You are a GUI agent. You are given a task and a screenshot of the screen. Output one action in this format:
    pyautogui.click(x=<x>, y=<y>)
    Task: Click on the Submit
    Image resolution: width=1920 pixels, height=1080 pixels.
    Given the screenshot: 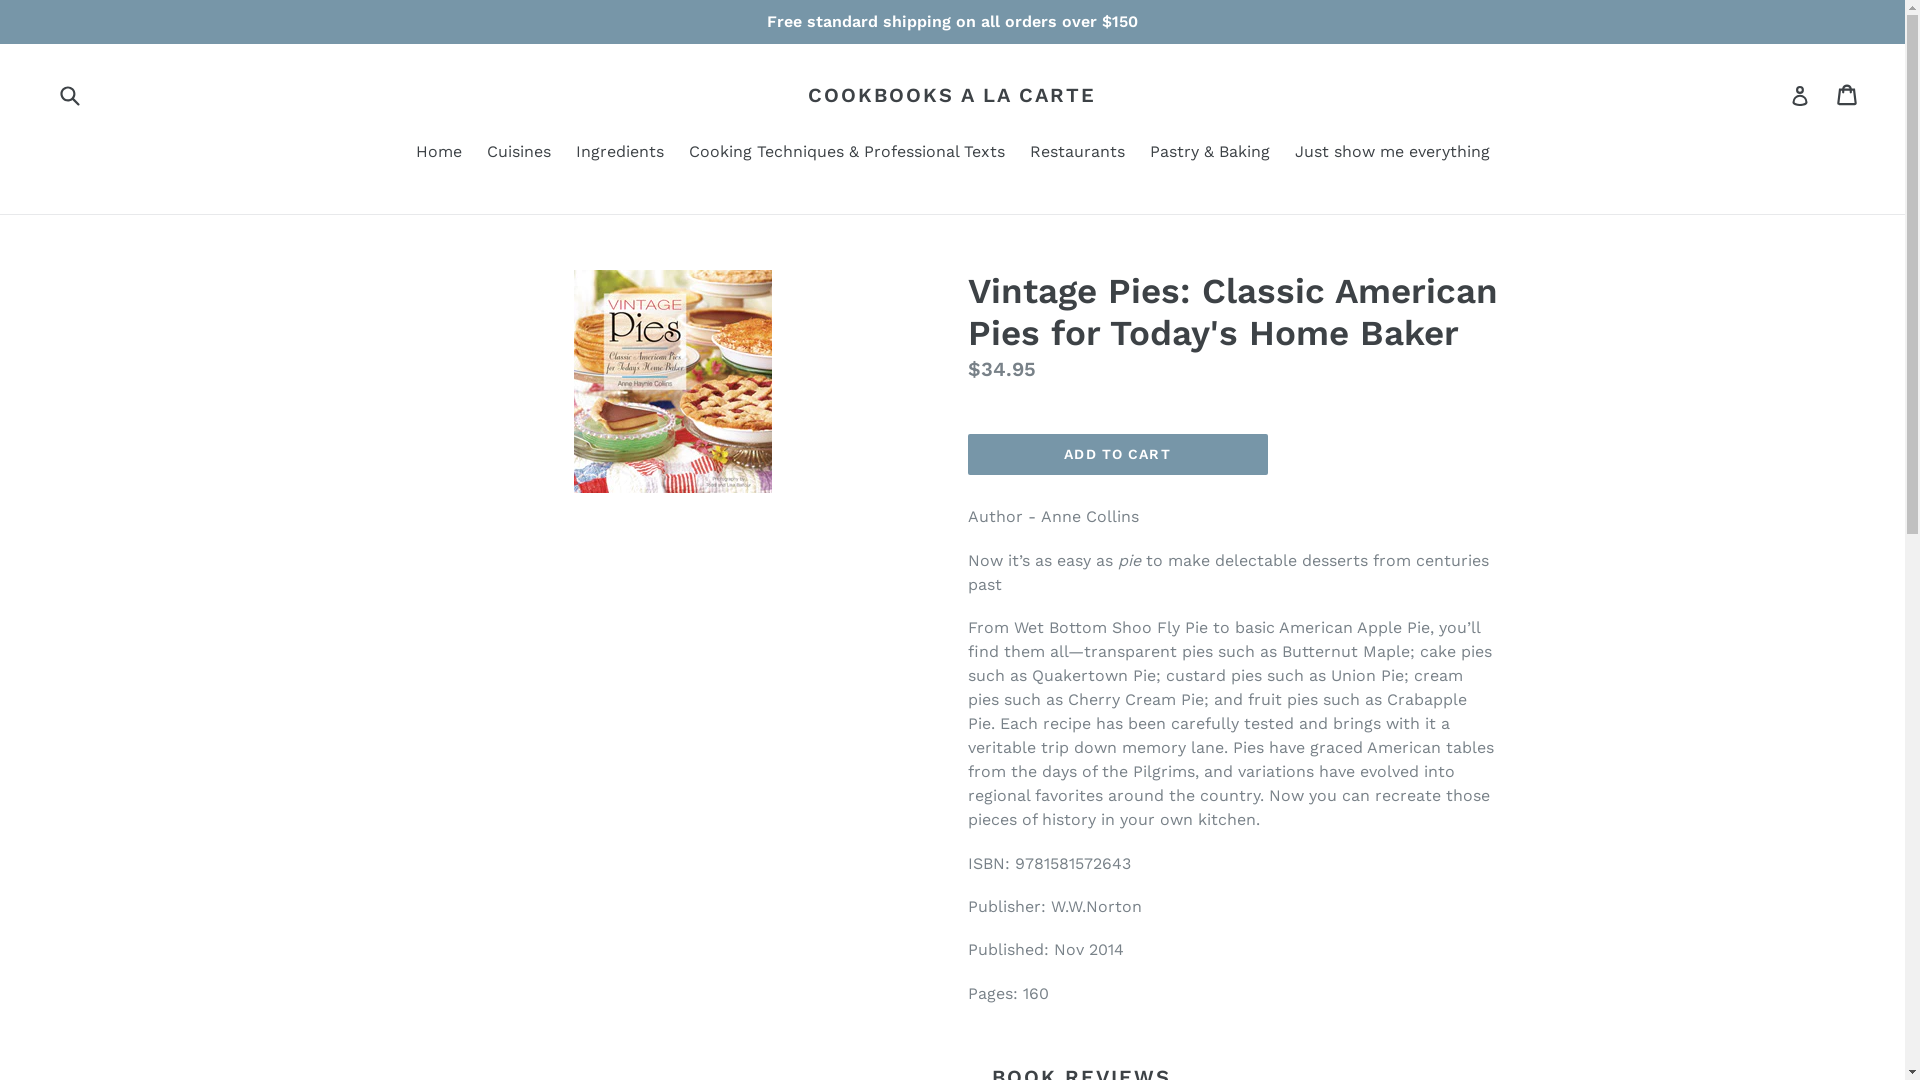 What is the action you would take?
    pyautogui.click(x=69, y=94)
    